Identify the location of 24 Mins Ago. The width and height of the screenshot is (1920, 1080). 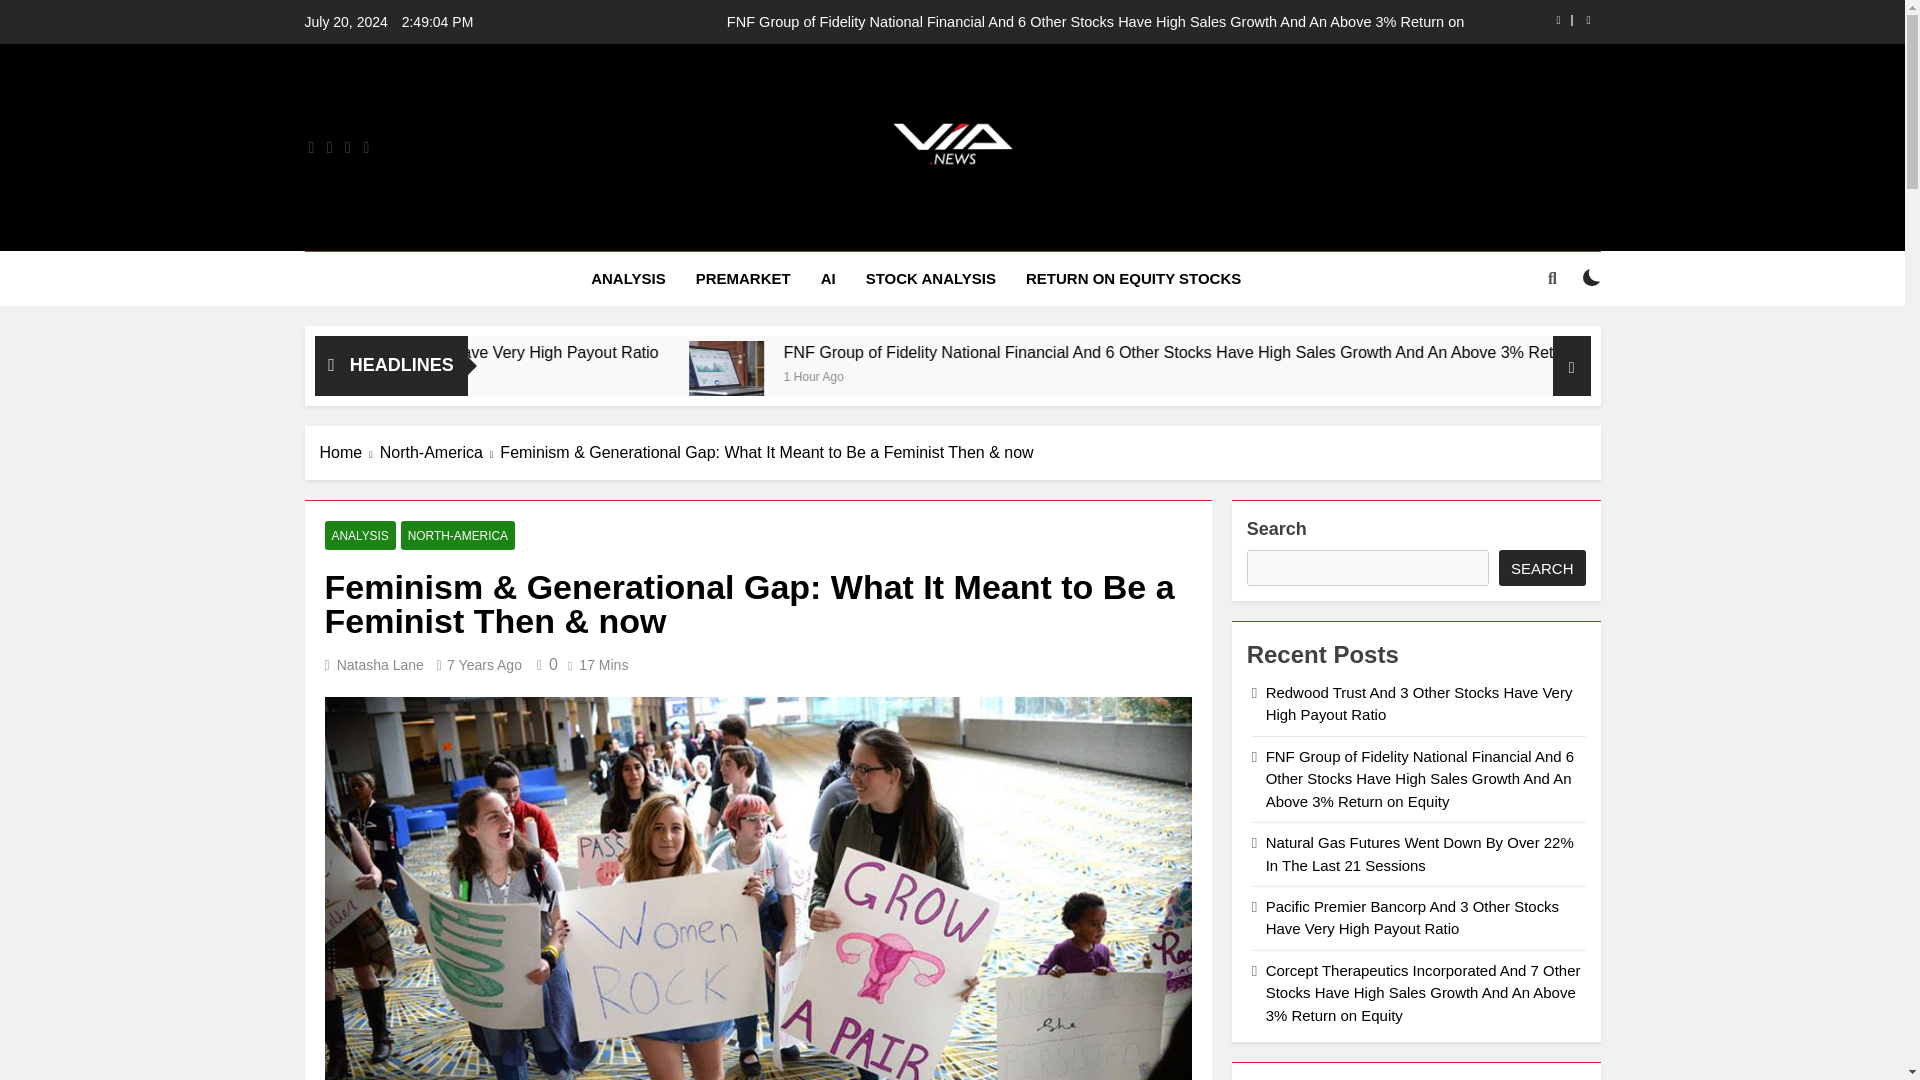
(512, 376).